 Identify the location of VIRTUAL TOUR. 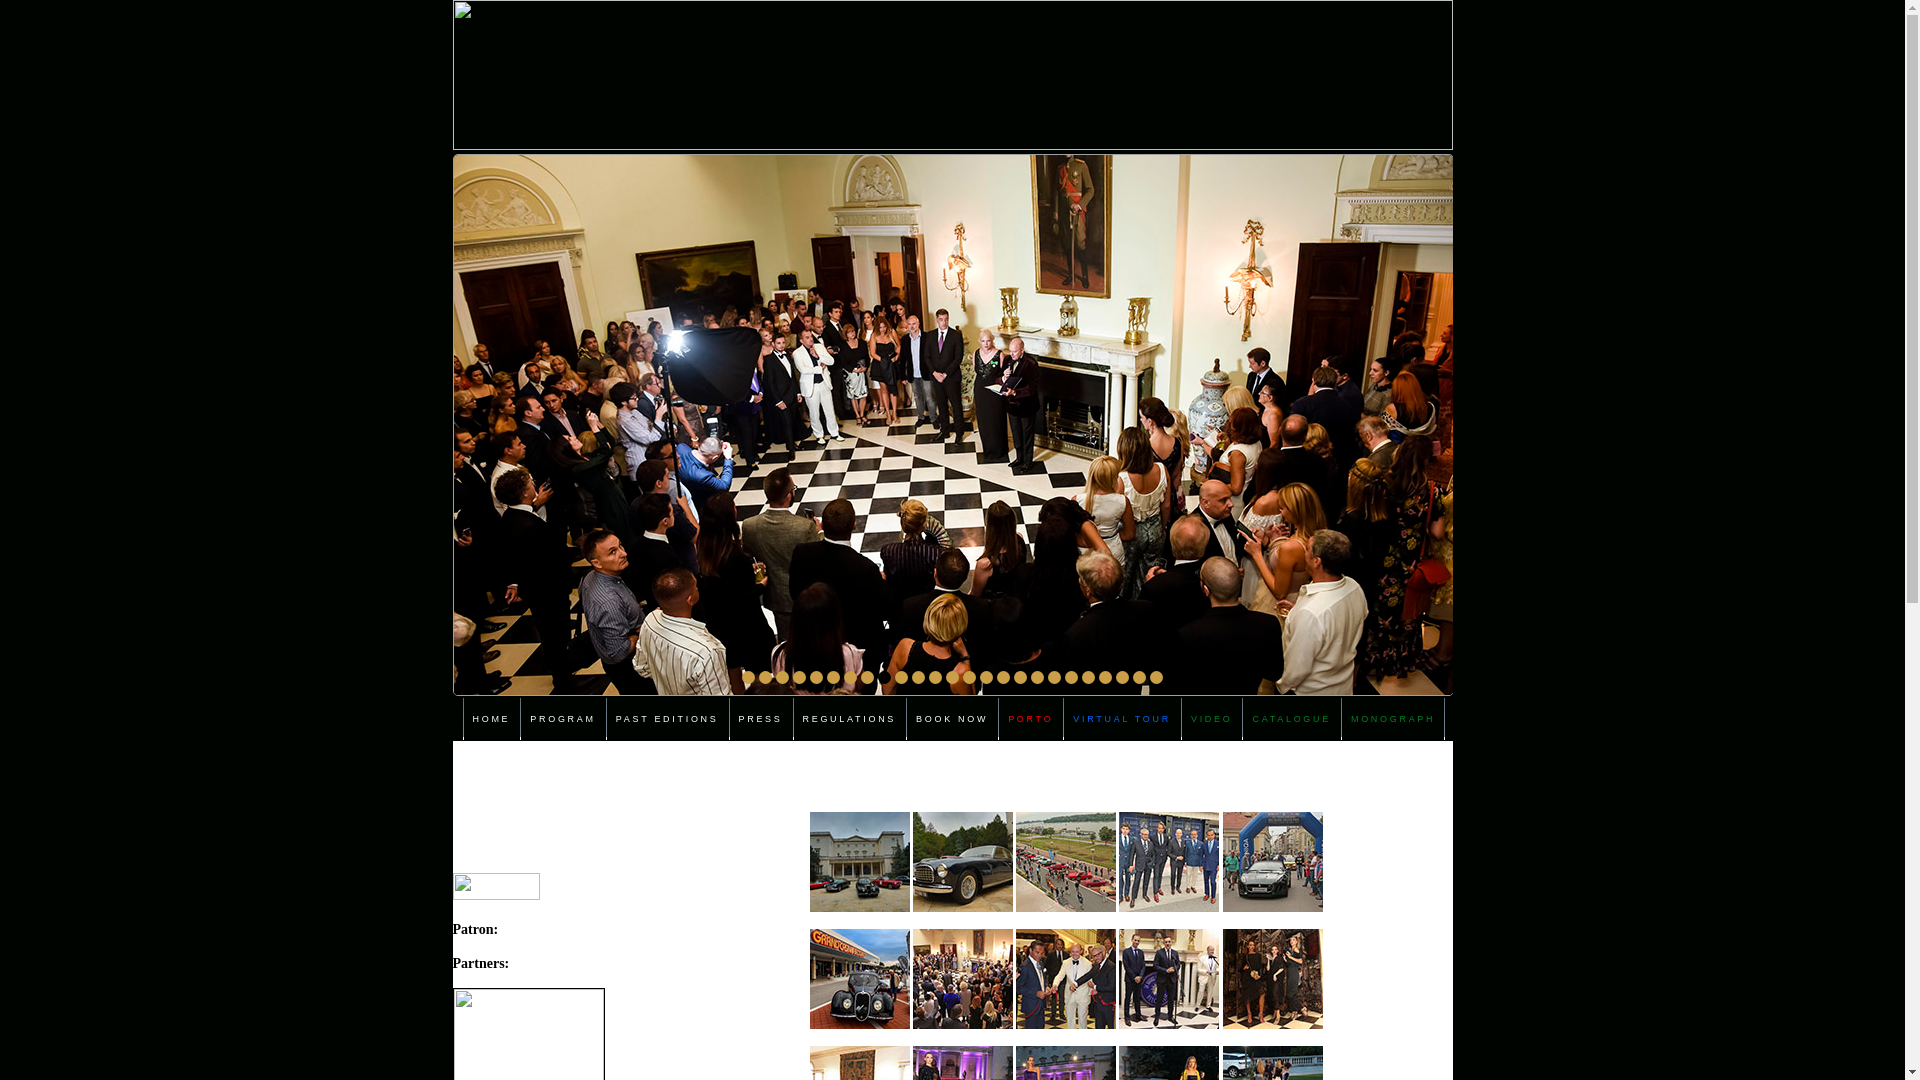
(1122, 719).